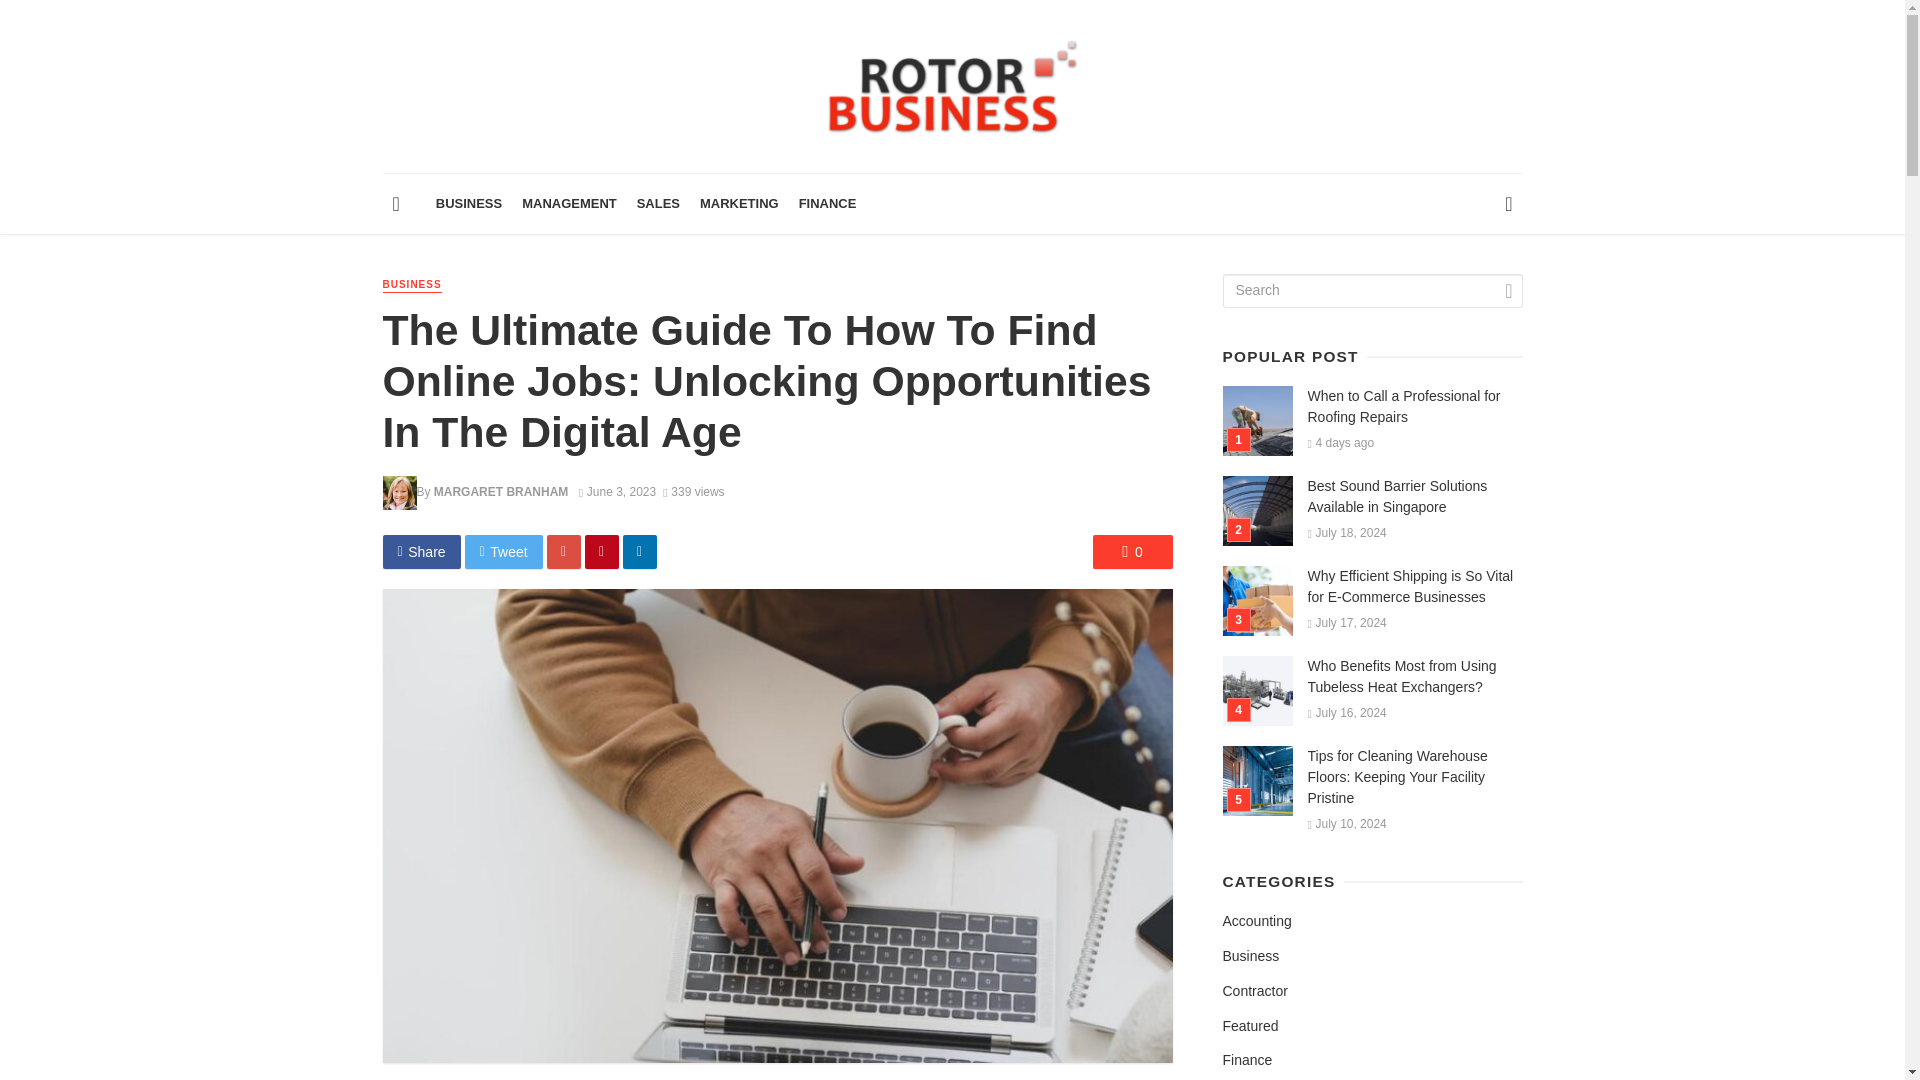 The width and height of the screenshot is (1920, 1080). Describe the element at coordinates (739, 204) in the screenshot. I see `MARKETING` at that location.